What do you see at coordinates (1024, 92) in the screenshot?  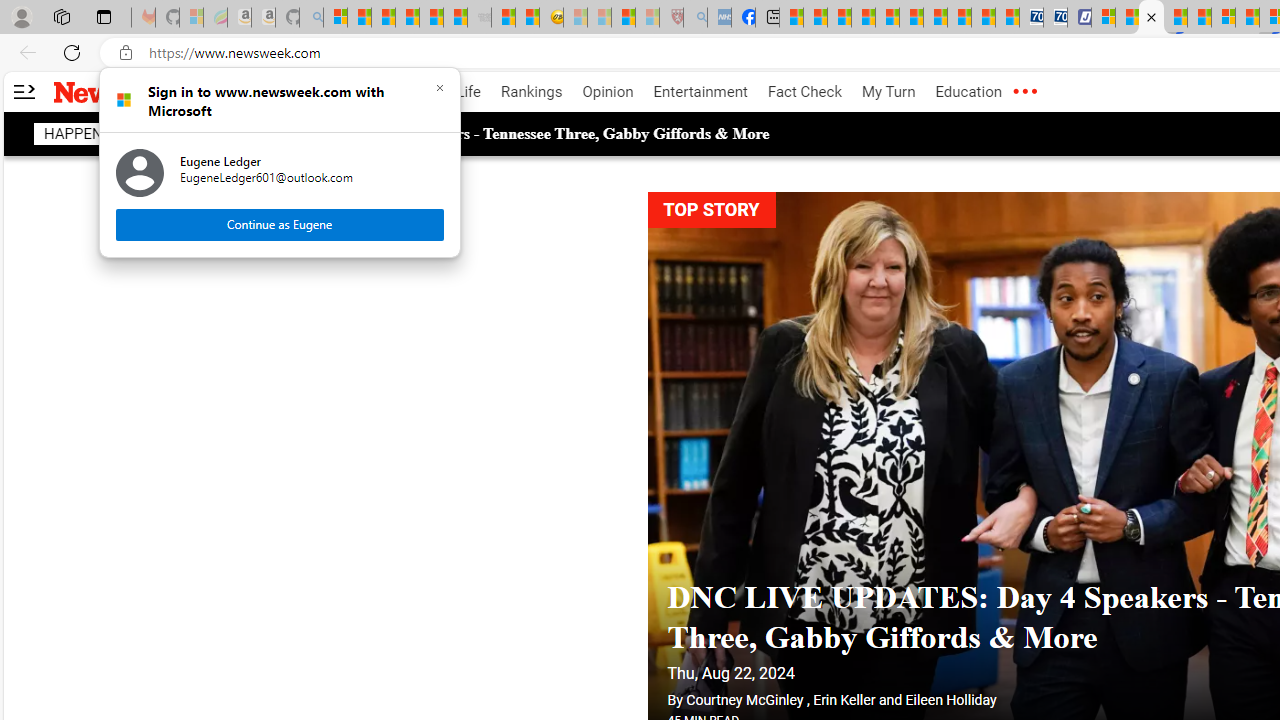 I see `AutomationID: moreOptions` at bounding box center [1024, 92].